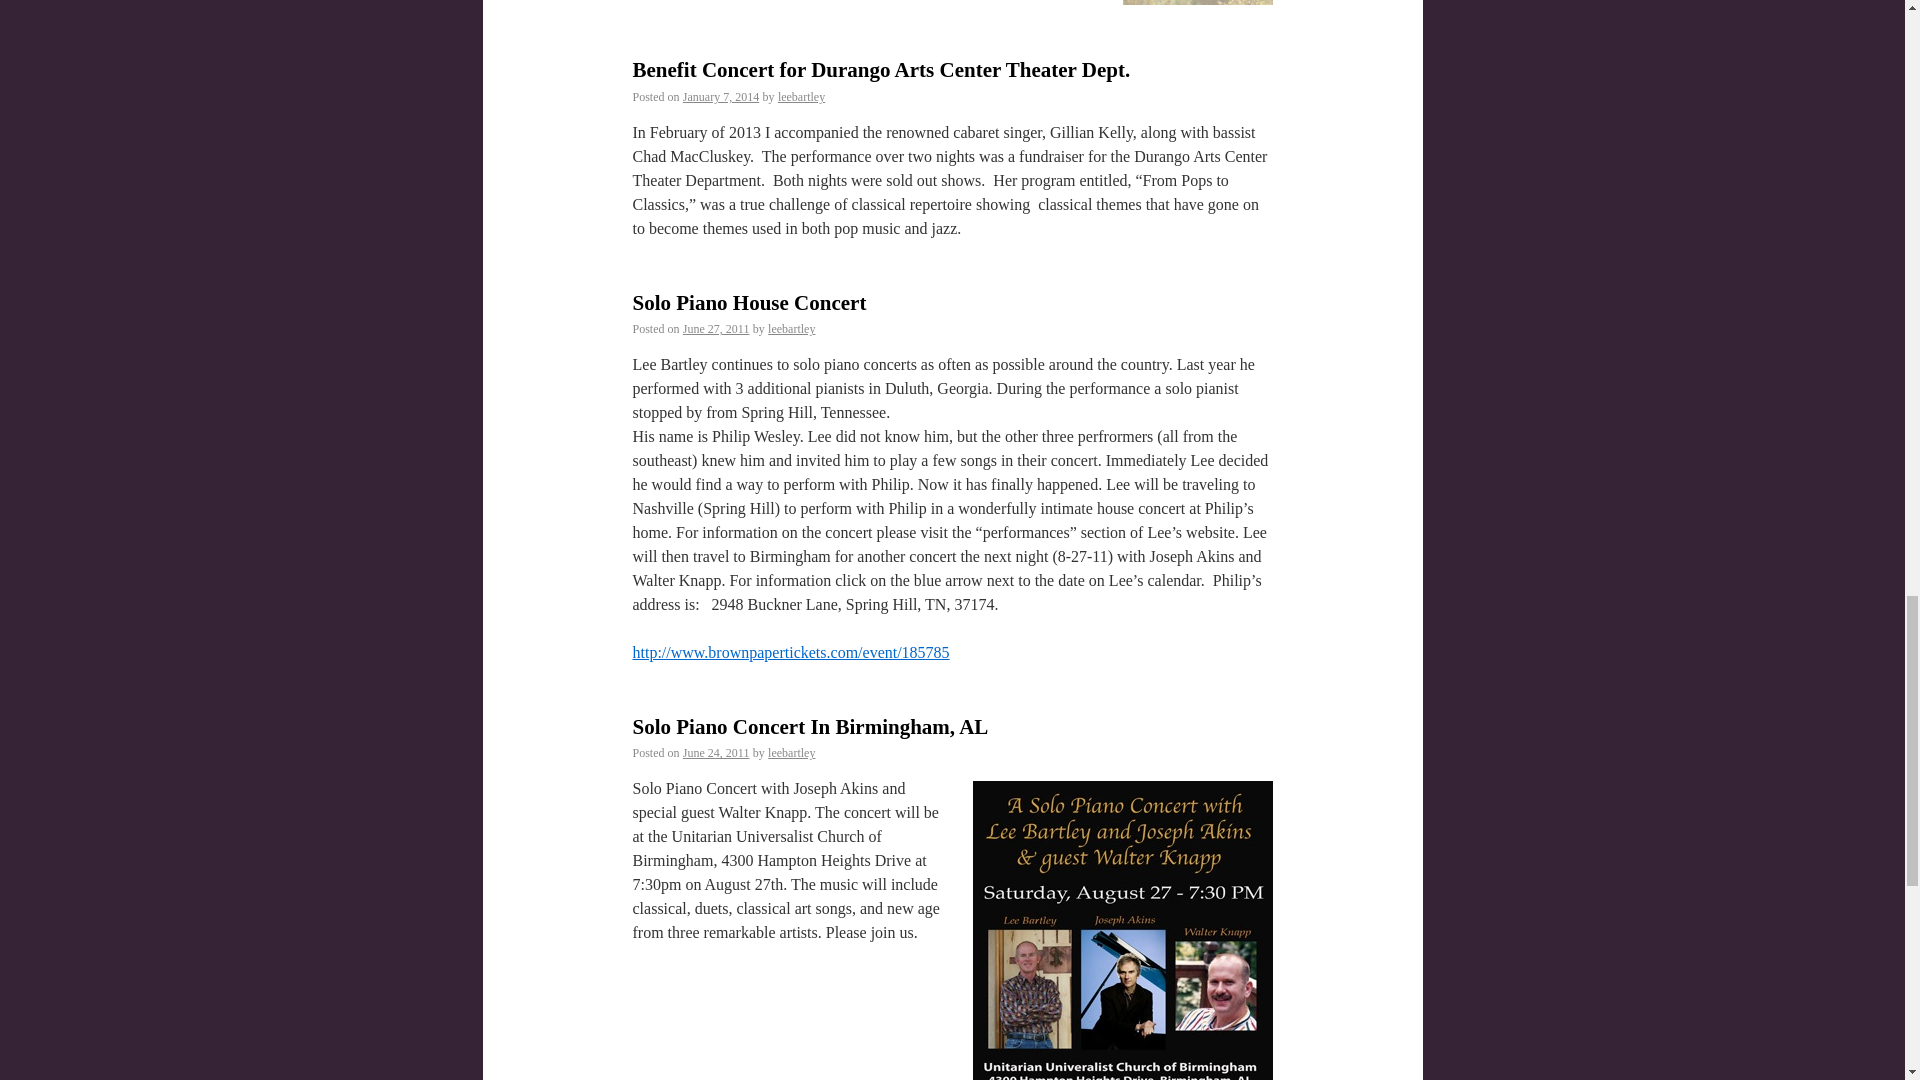  I want to click on leebartley, so click(791, 328).